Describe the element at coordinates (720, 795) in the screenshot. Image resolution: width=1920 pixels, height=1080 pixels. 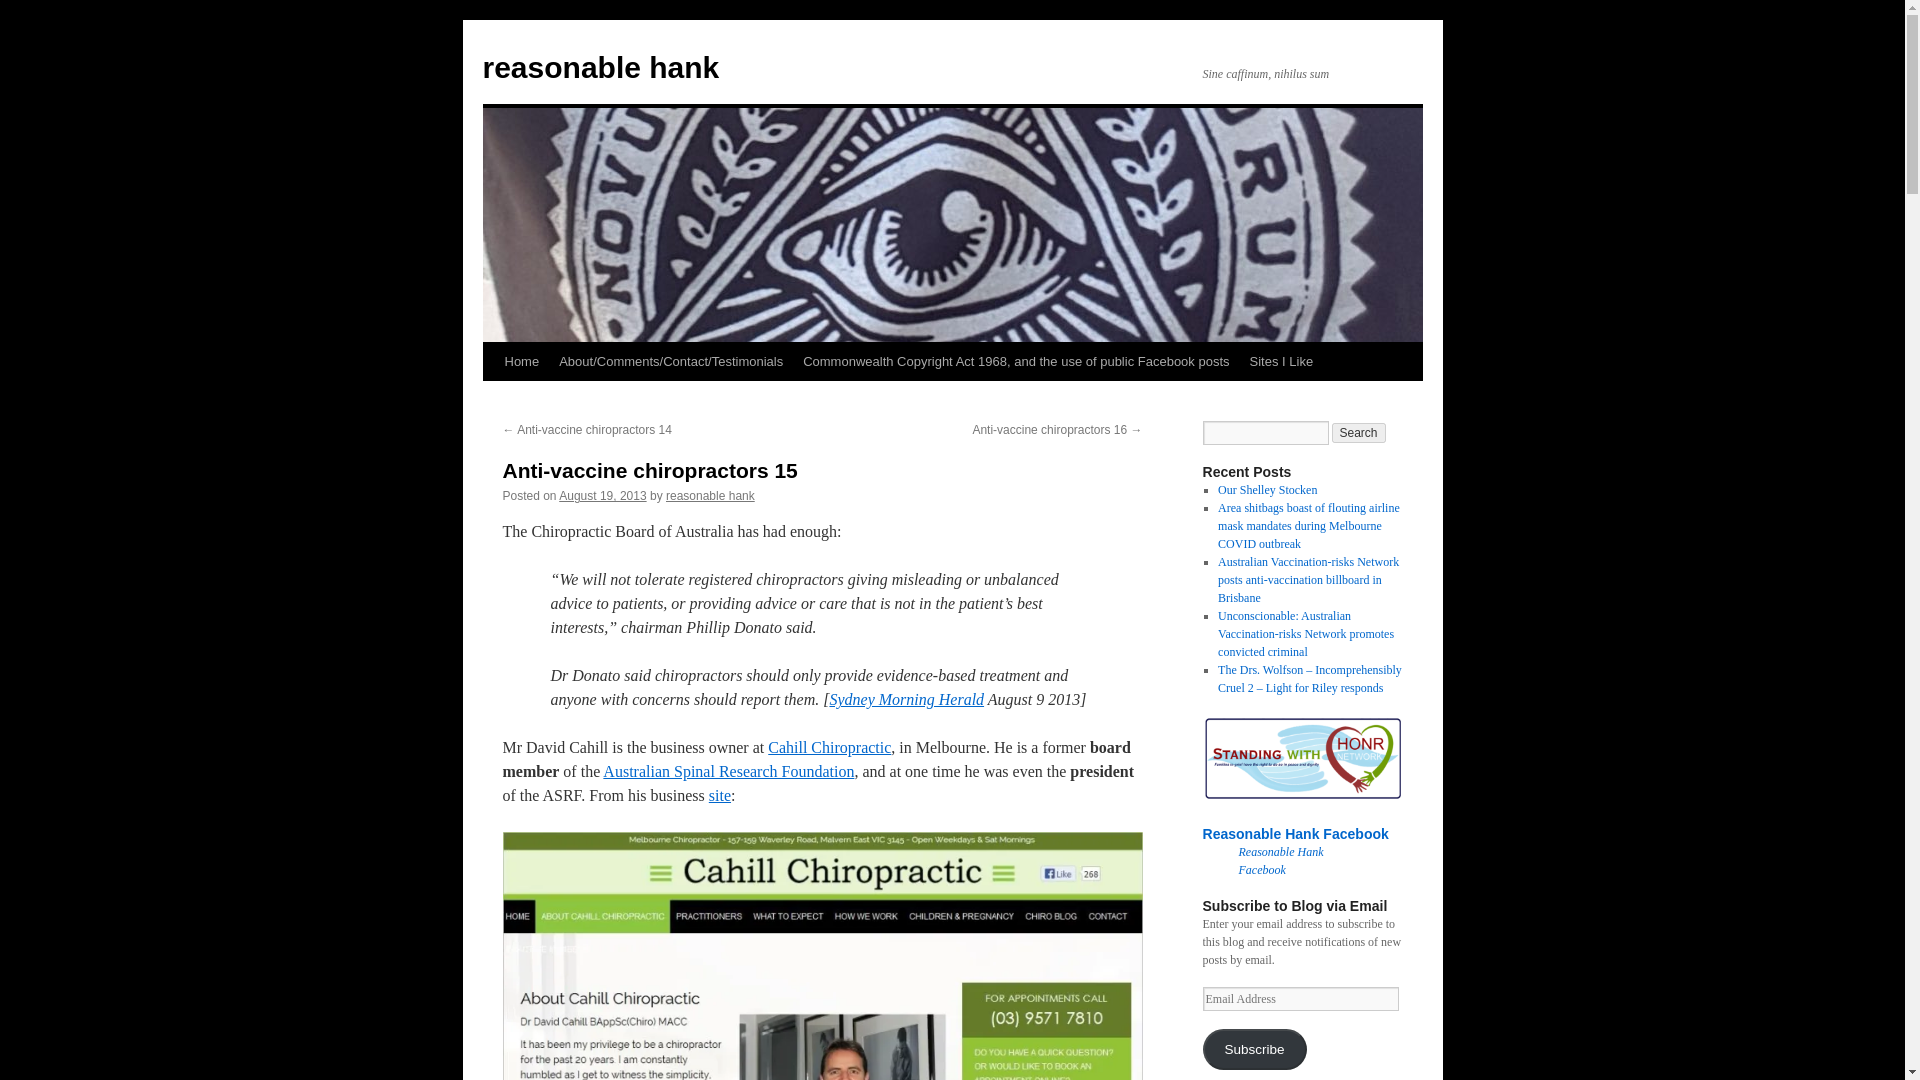
I see `site` at that location.